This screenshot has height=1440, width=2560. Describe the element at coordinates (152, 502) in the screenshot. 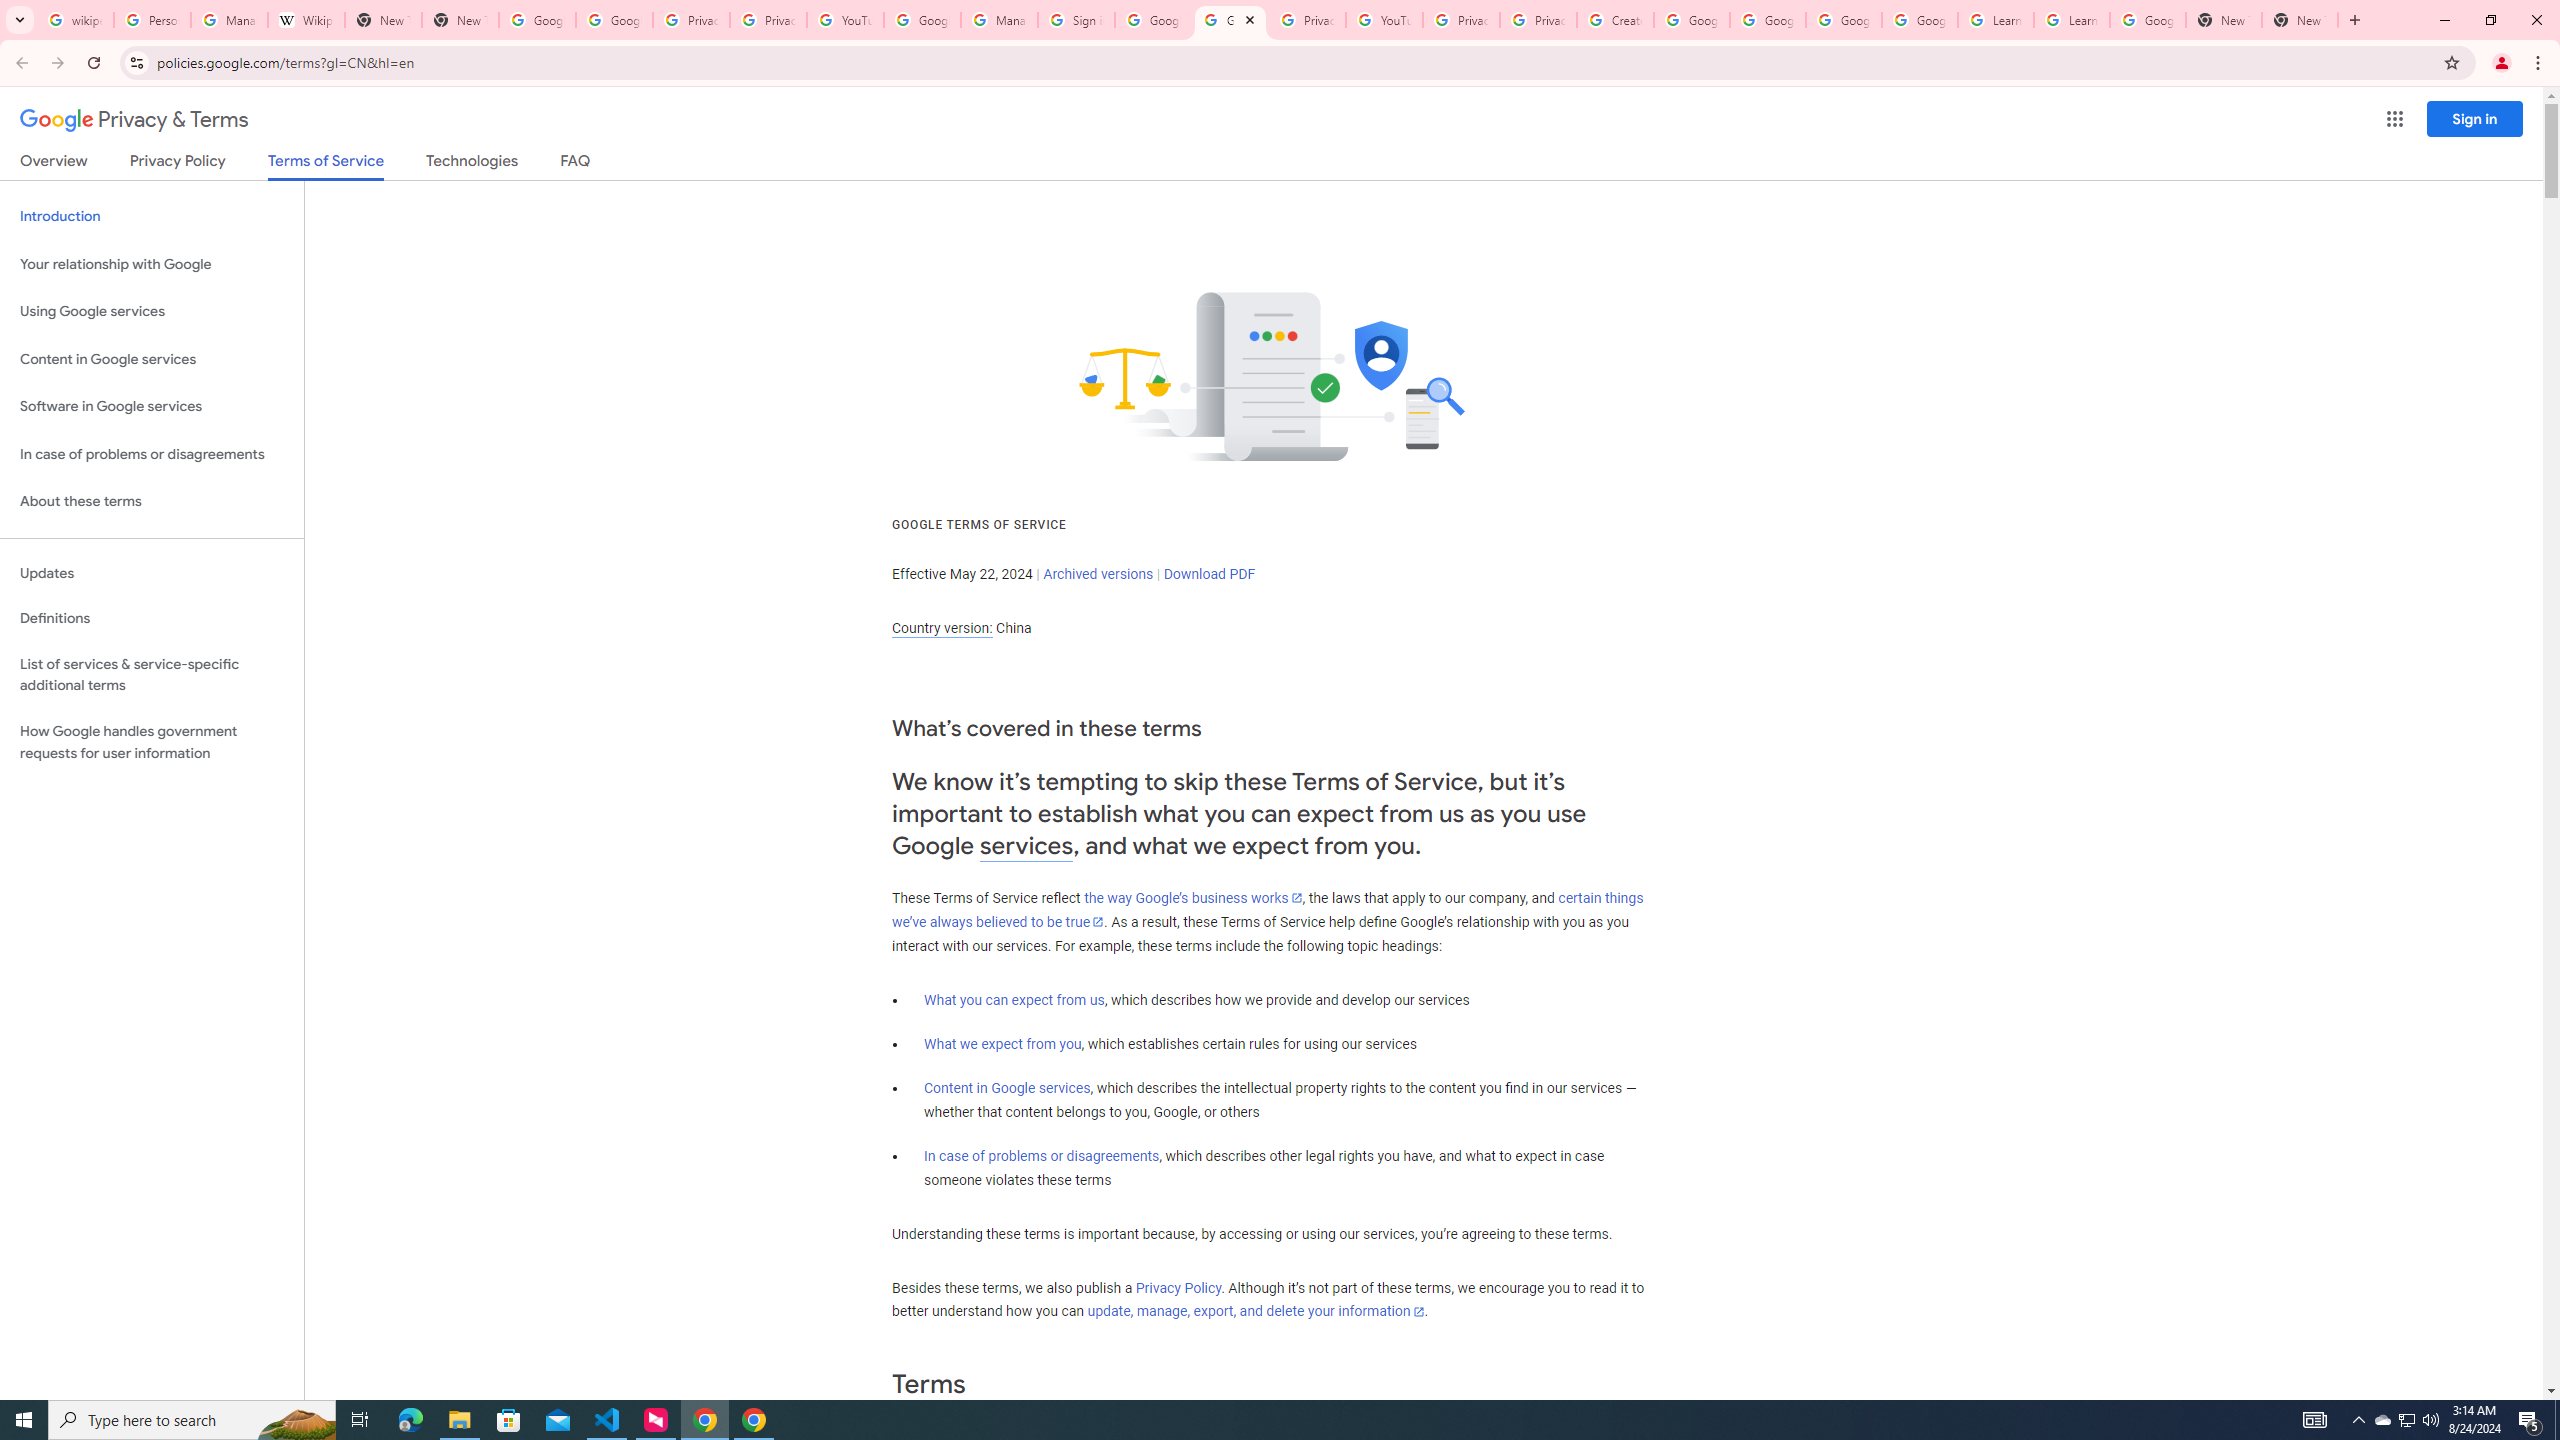

I see `About these terms` at that location.